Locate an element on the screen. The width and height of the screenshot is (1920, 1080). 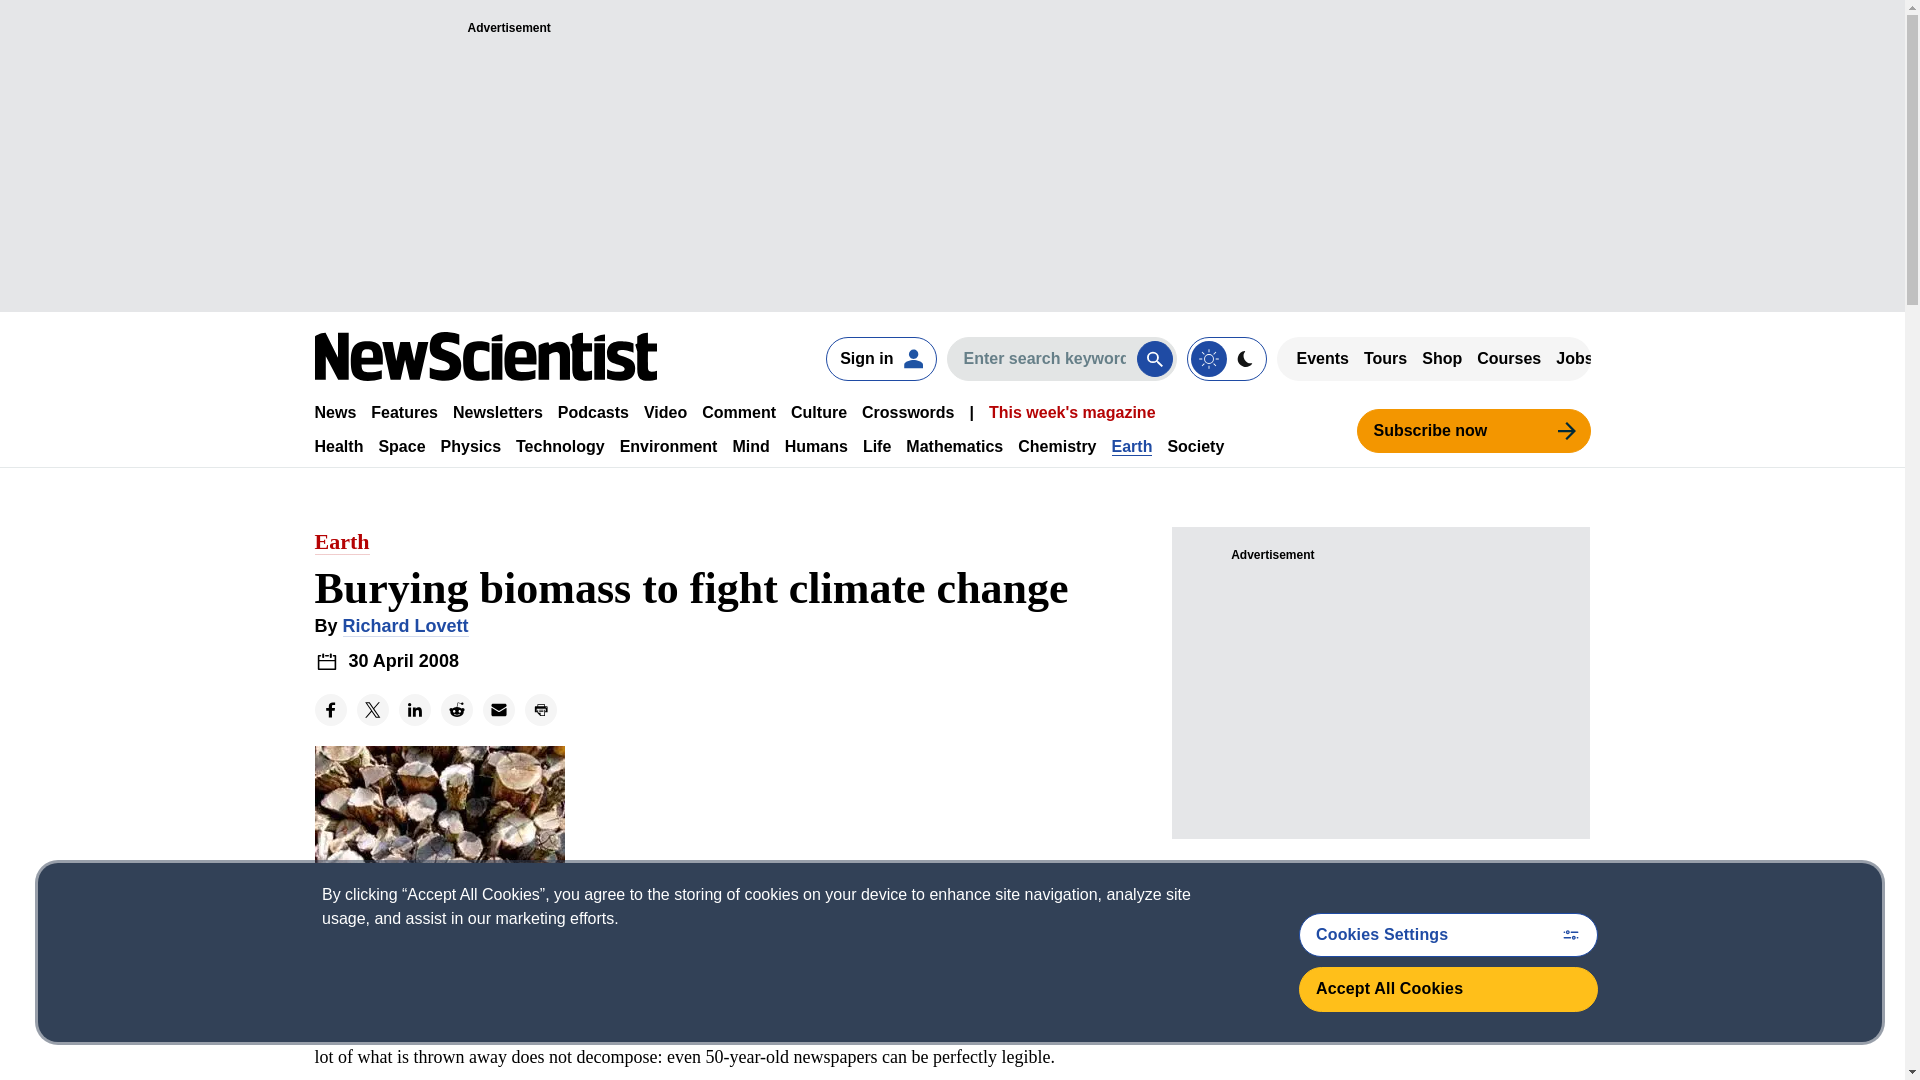
Mind is located at coordinates (750, 446).